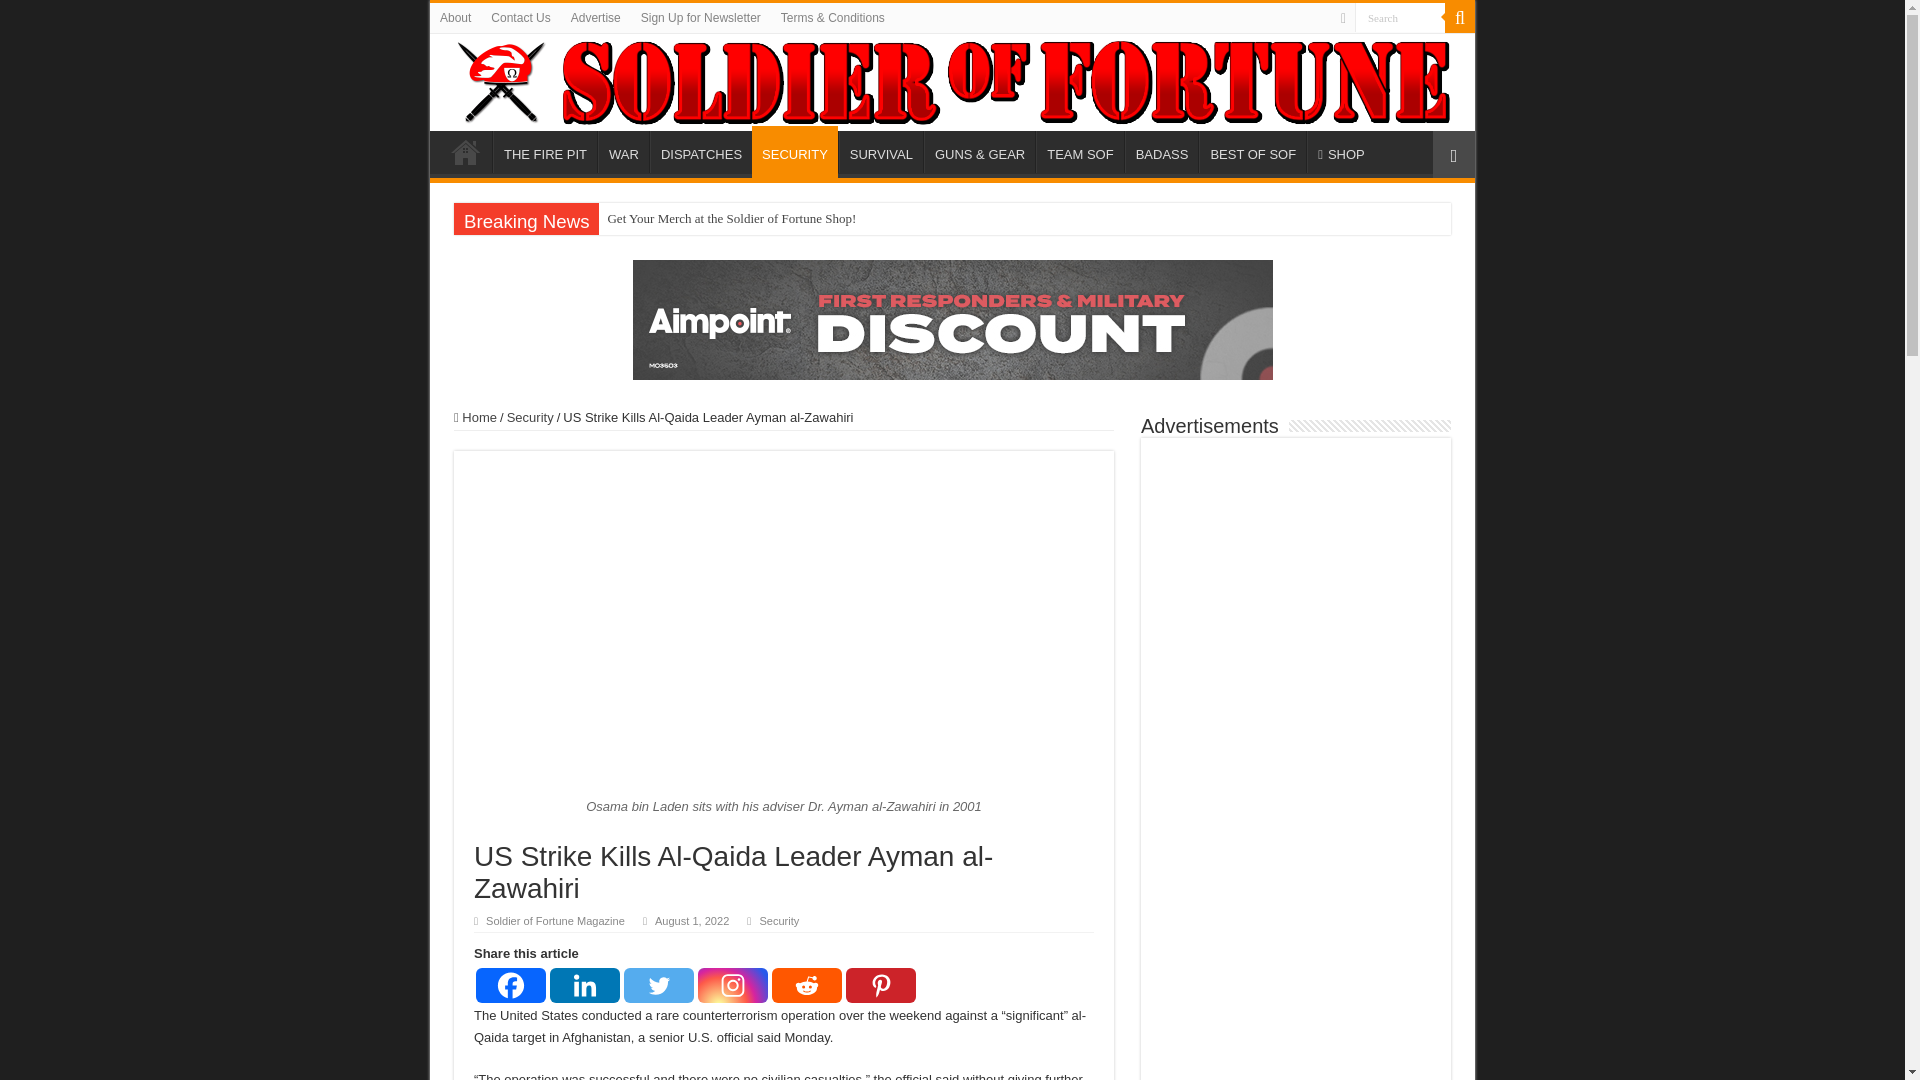 This screenshot has height=1080, width=1920. I want to click on Search, so click(1460, 18).